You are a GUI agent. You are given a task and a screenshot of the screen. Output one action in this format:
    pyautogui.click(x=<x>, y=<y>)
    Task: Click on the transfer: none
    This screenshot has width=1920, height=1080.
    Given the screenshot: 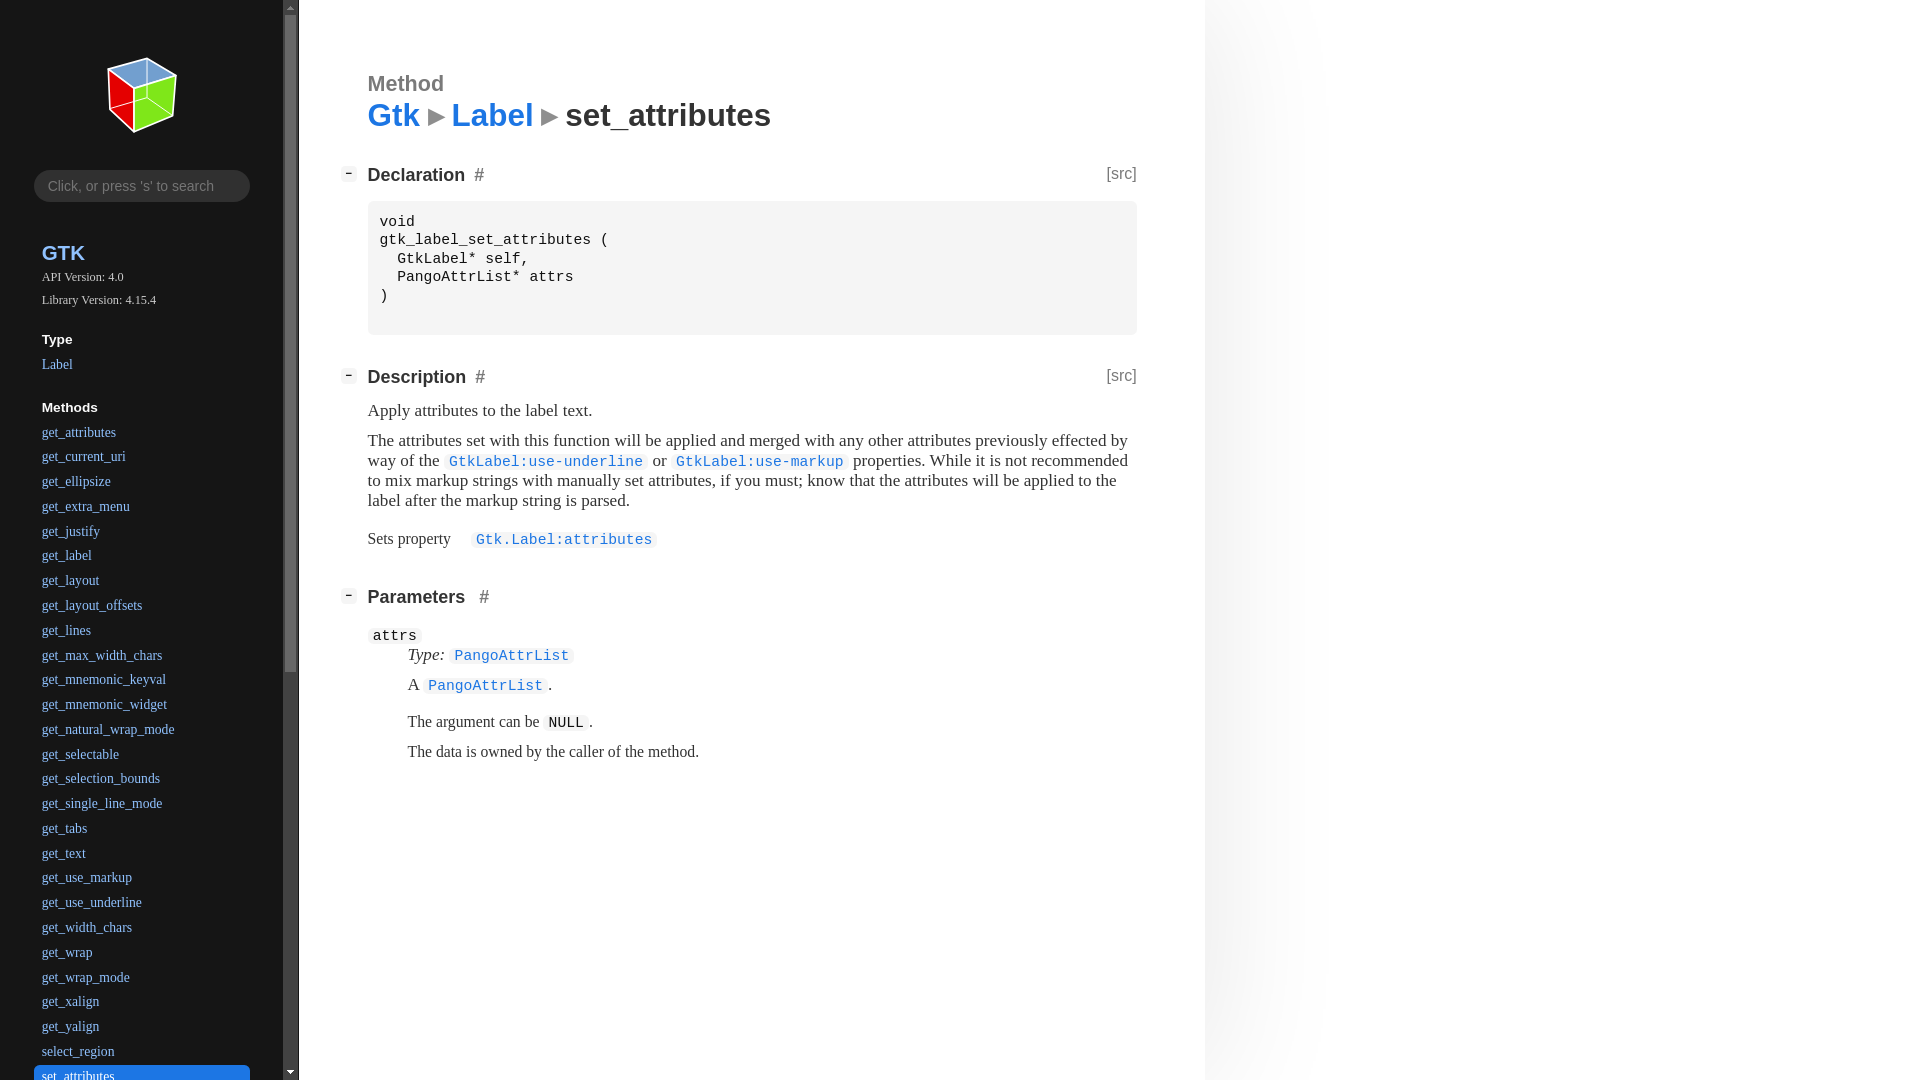 What is the action you would take?
    pyautogui.click(x=554, y=751)
    